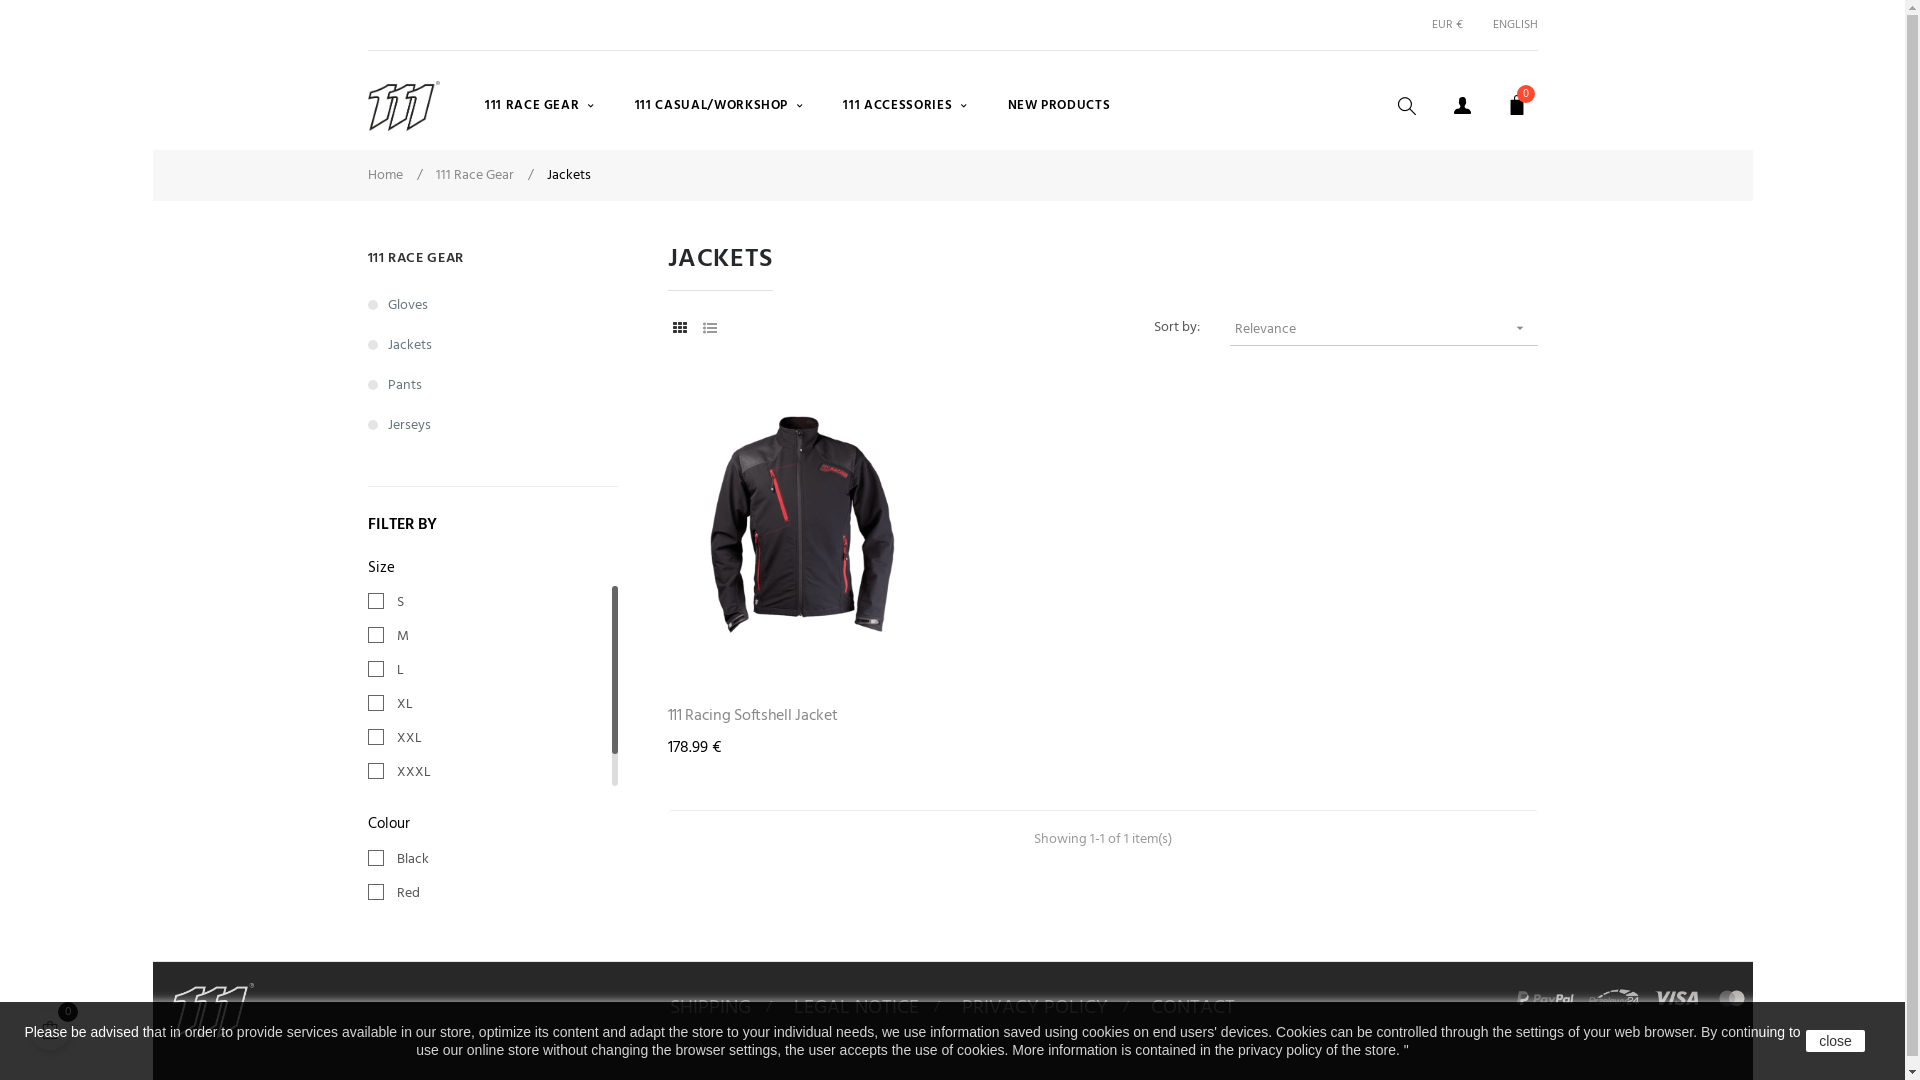 This screenshot has height=1080, width=1920. Describe the element at coordinates (493, 602) in the screenshot. I see `S` at that location.